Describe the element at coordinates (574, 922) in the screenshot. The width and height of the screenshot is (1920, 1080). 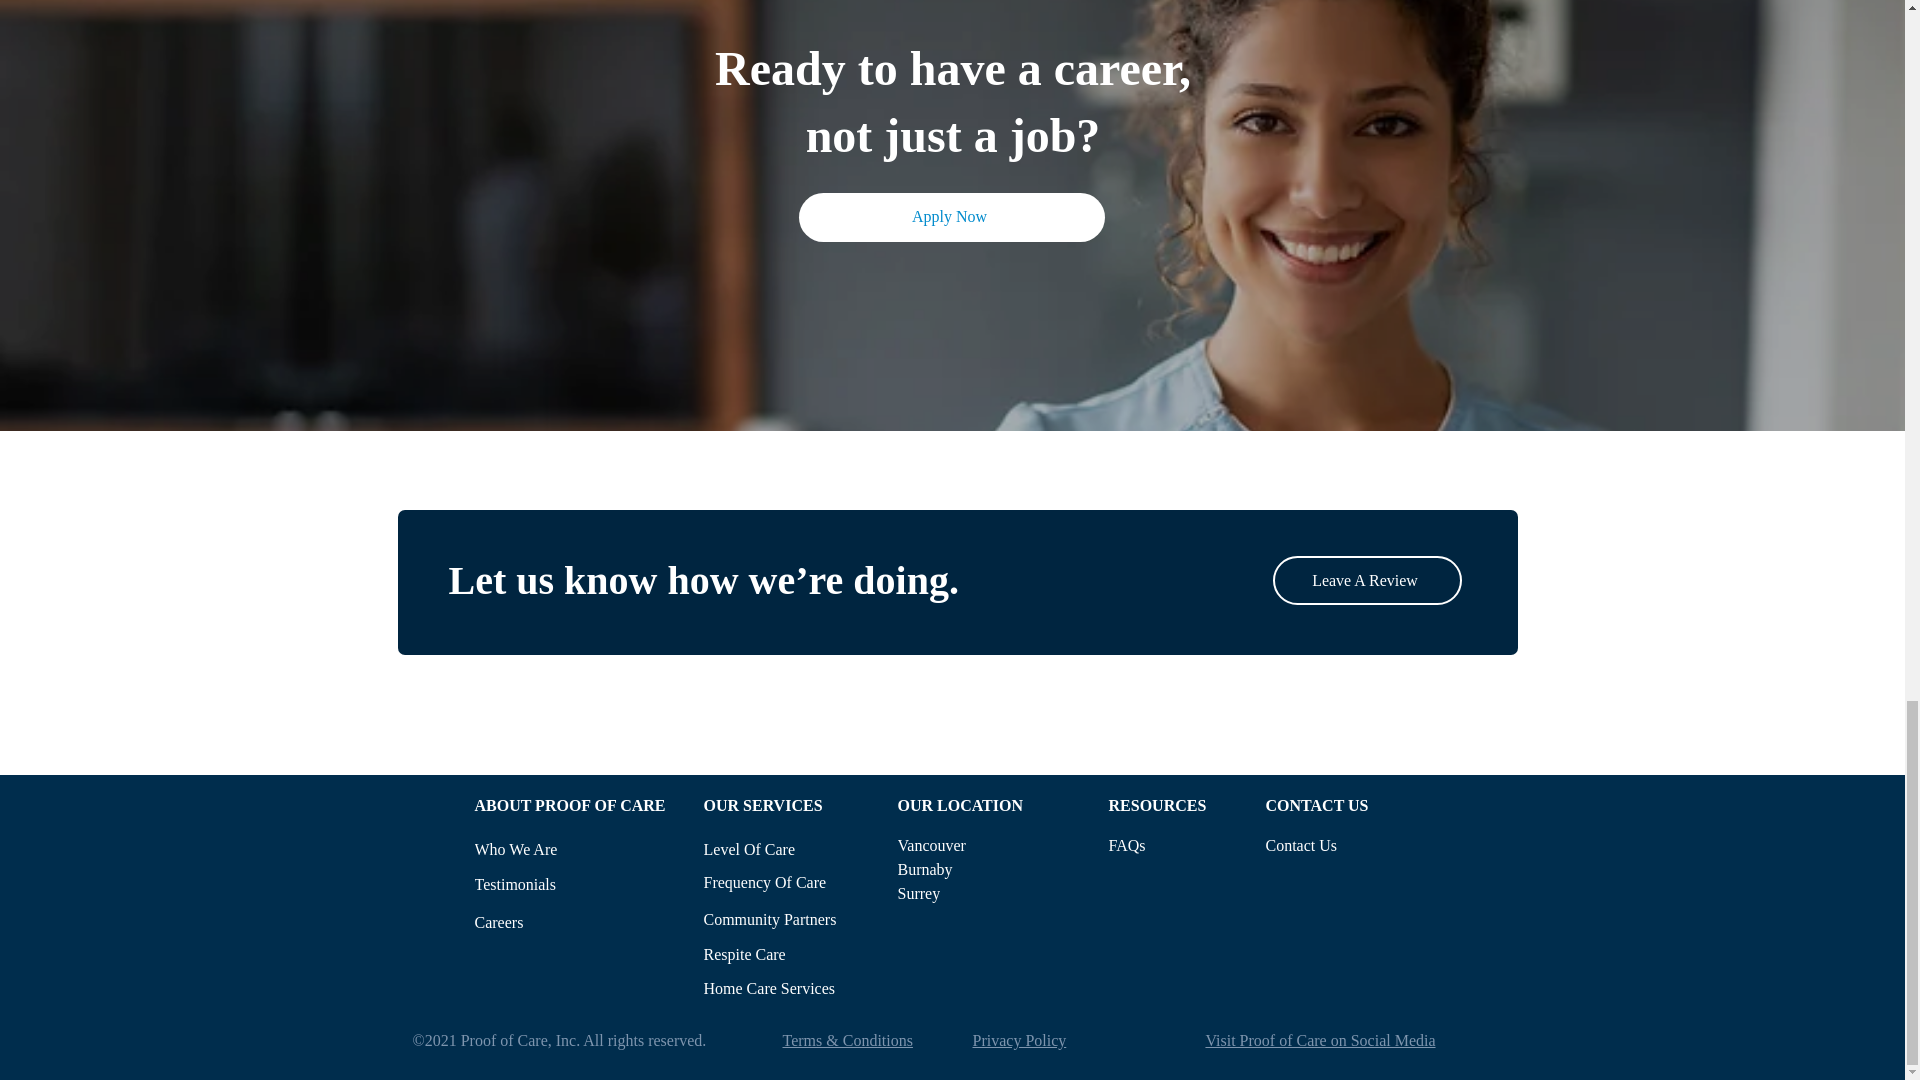
I see `Careers` at that location.